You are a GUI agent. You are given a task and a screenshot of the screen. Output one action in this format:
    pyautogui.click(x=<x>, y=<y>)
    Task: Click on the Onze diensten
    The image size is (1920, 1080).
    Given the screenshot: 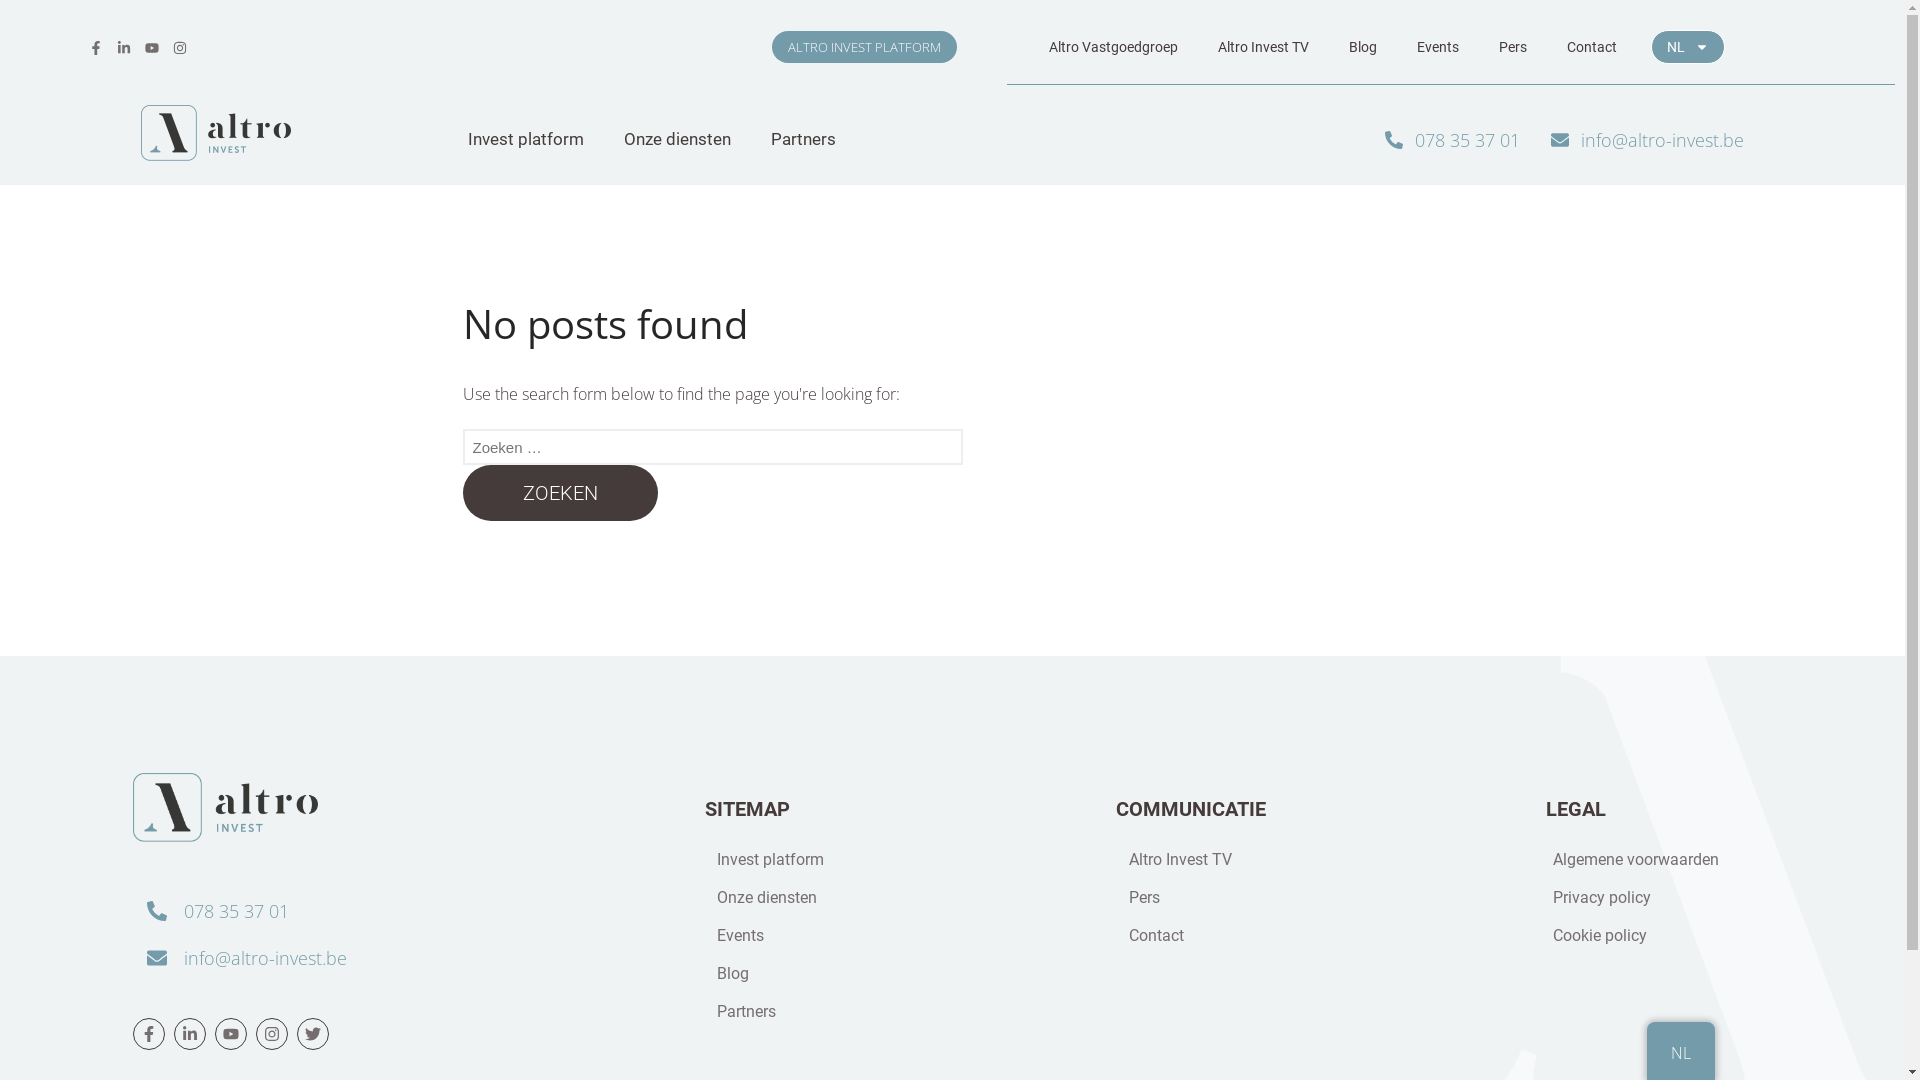 What is the action you would take?
    pyautogui.click(x=678, y=140)
    